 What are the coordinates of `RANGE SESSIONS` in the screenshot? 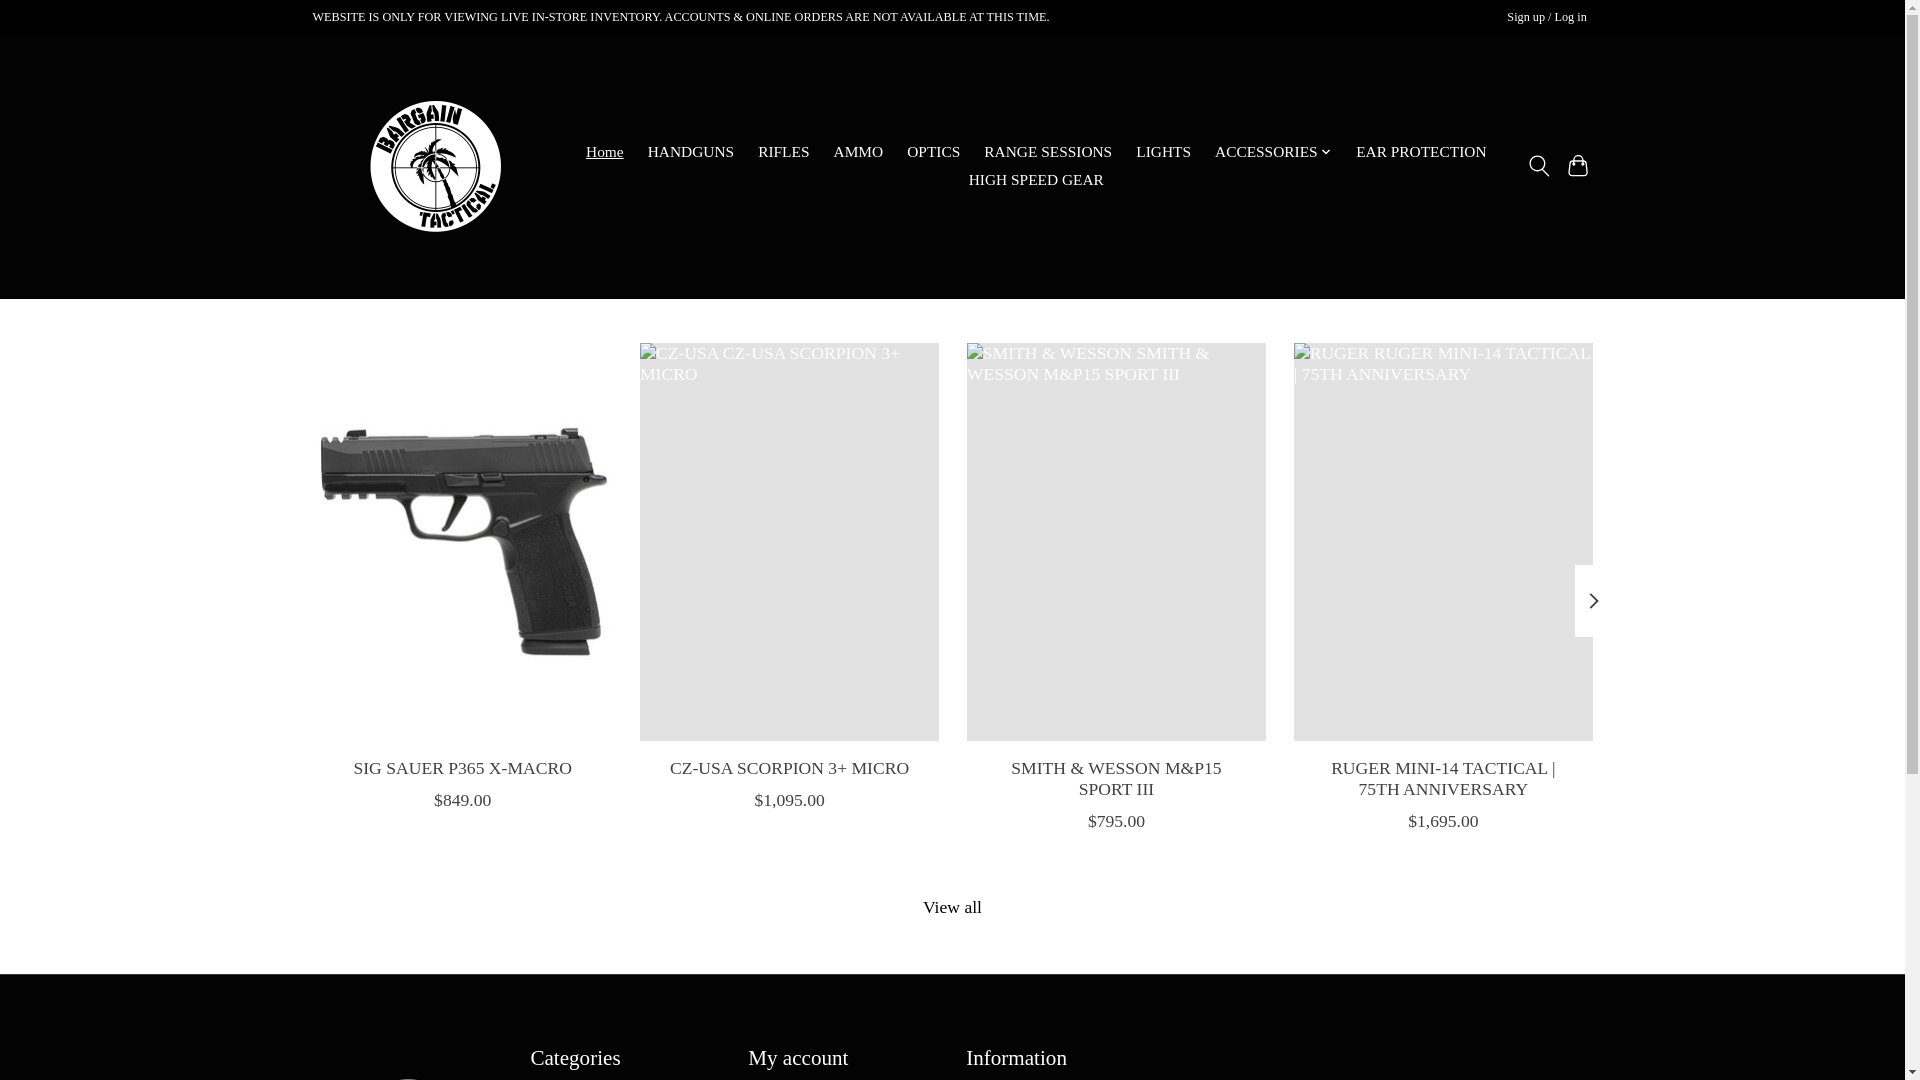 It's located at (1048, 153).